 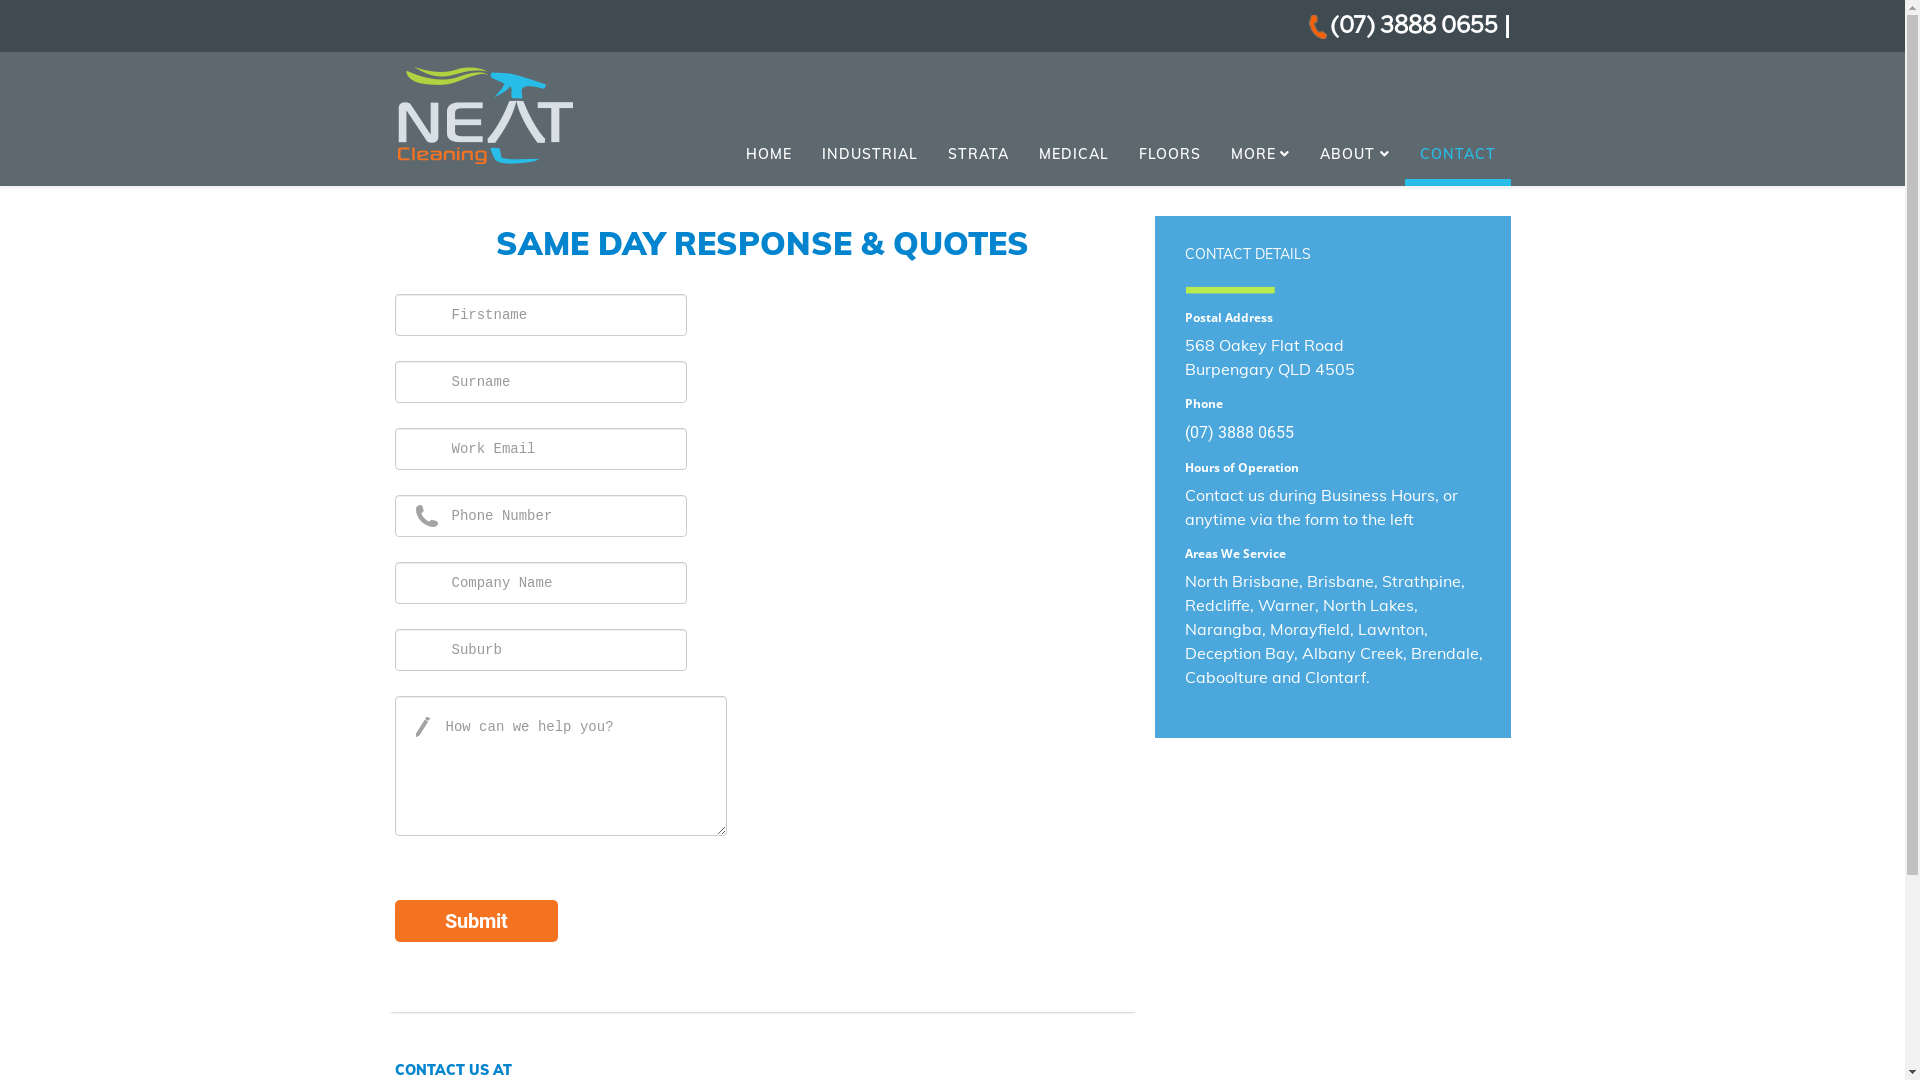 What do you see at coordinates (476, 921) in the screenshot?
I see `Submit` at bounding box center [476, 921].